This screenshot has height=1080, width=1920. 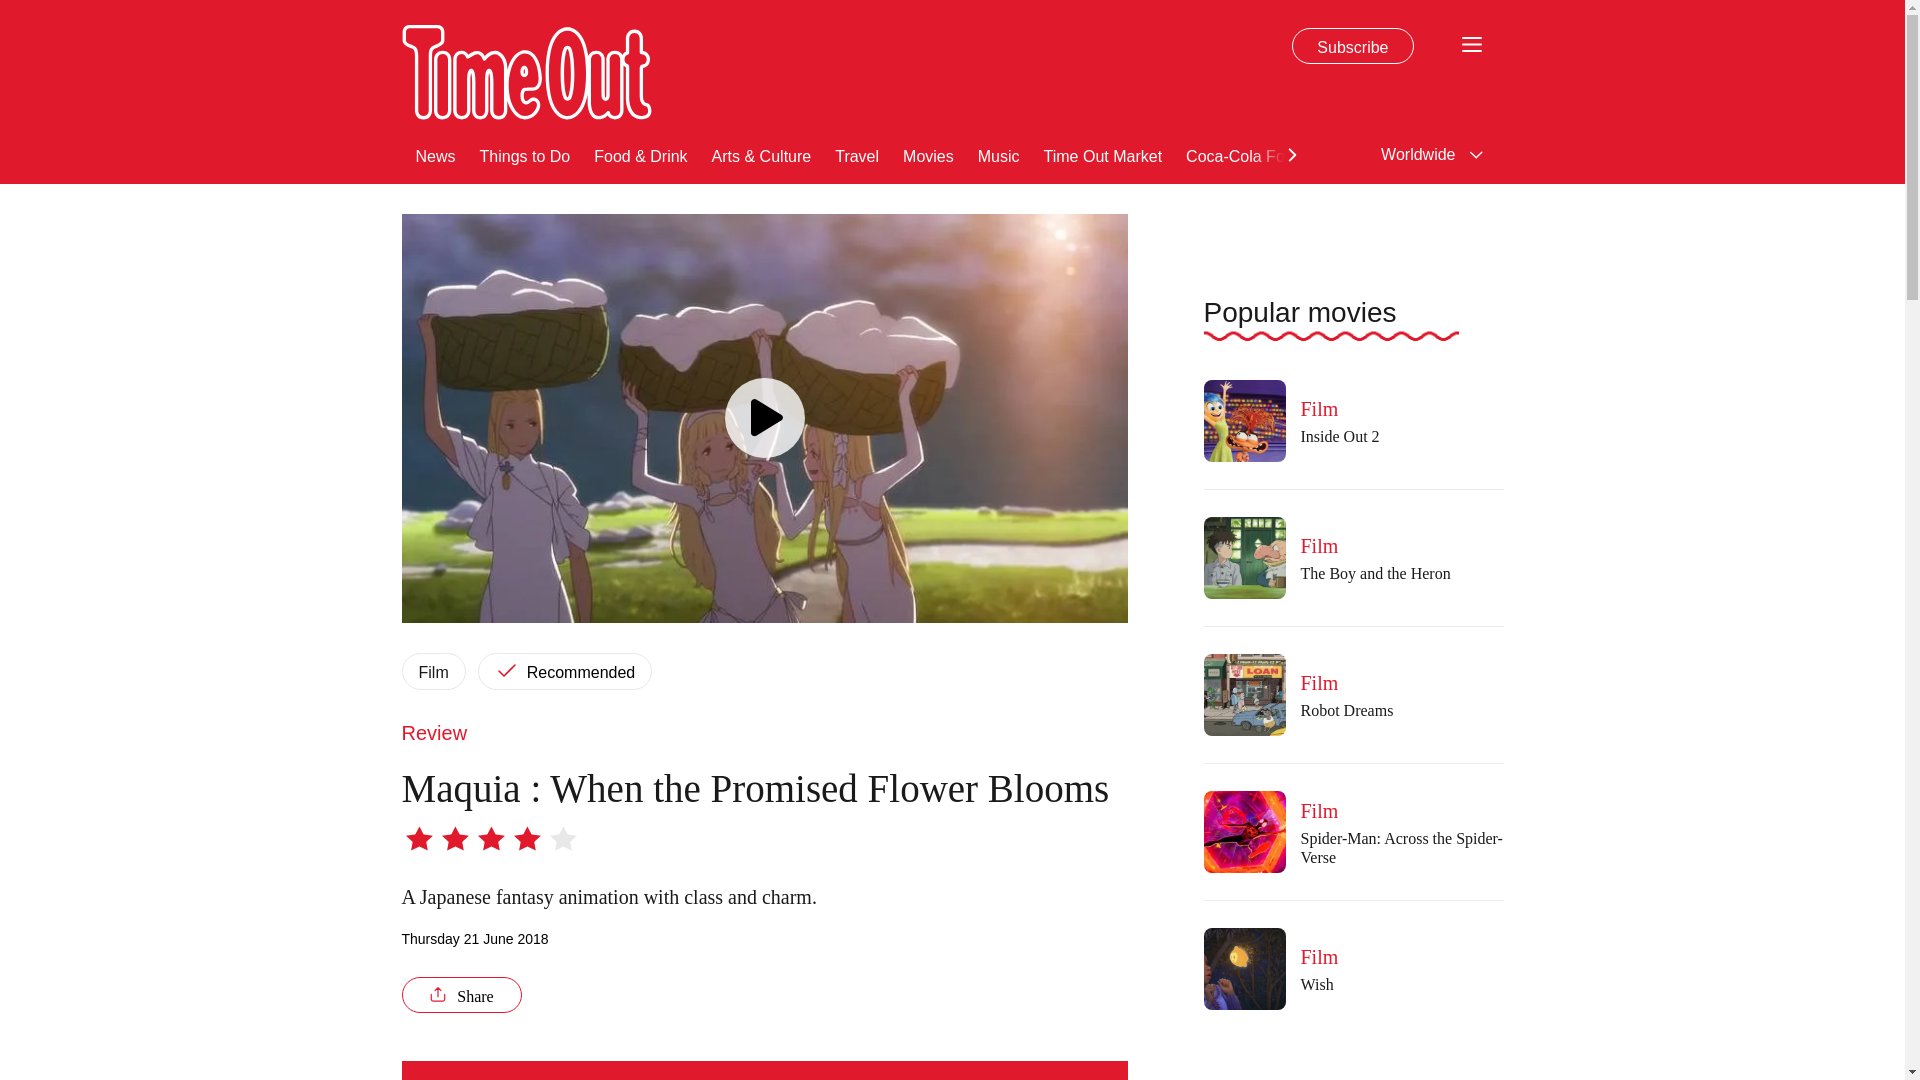 What do you see at coordinates (998, 154) in the screenshot?
I see `Music` at bounding box center [998, 154].